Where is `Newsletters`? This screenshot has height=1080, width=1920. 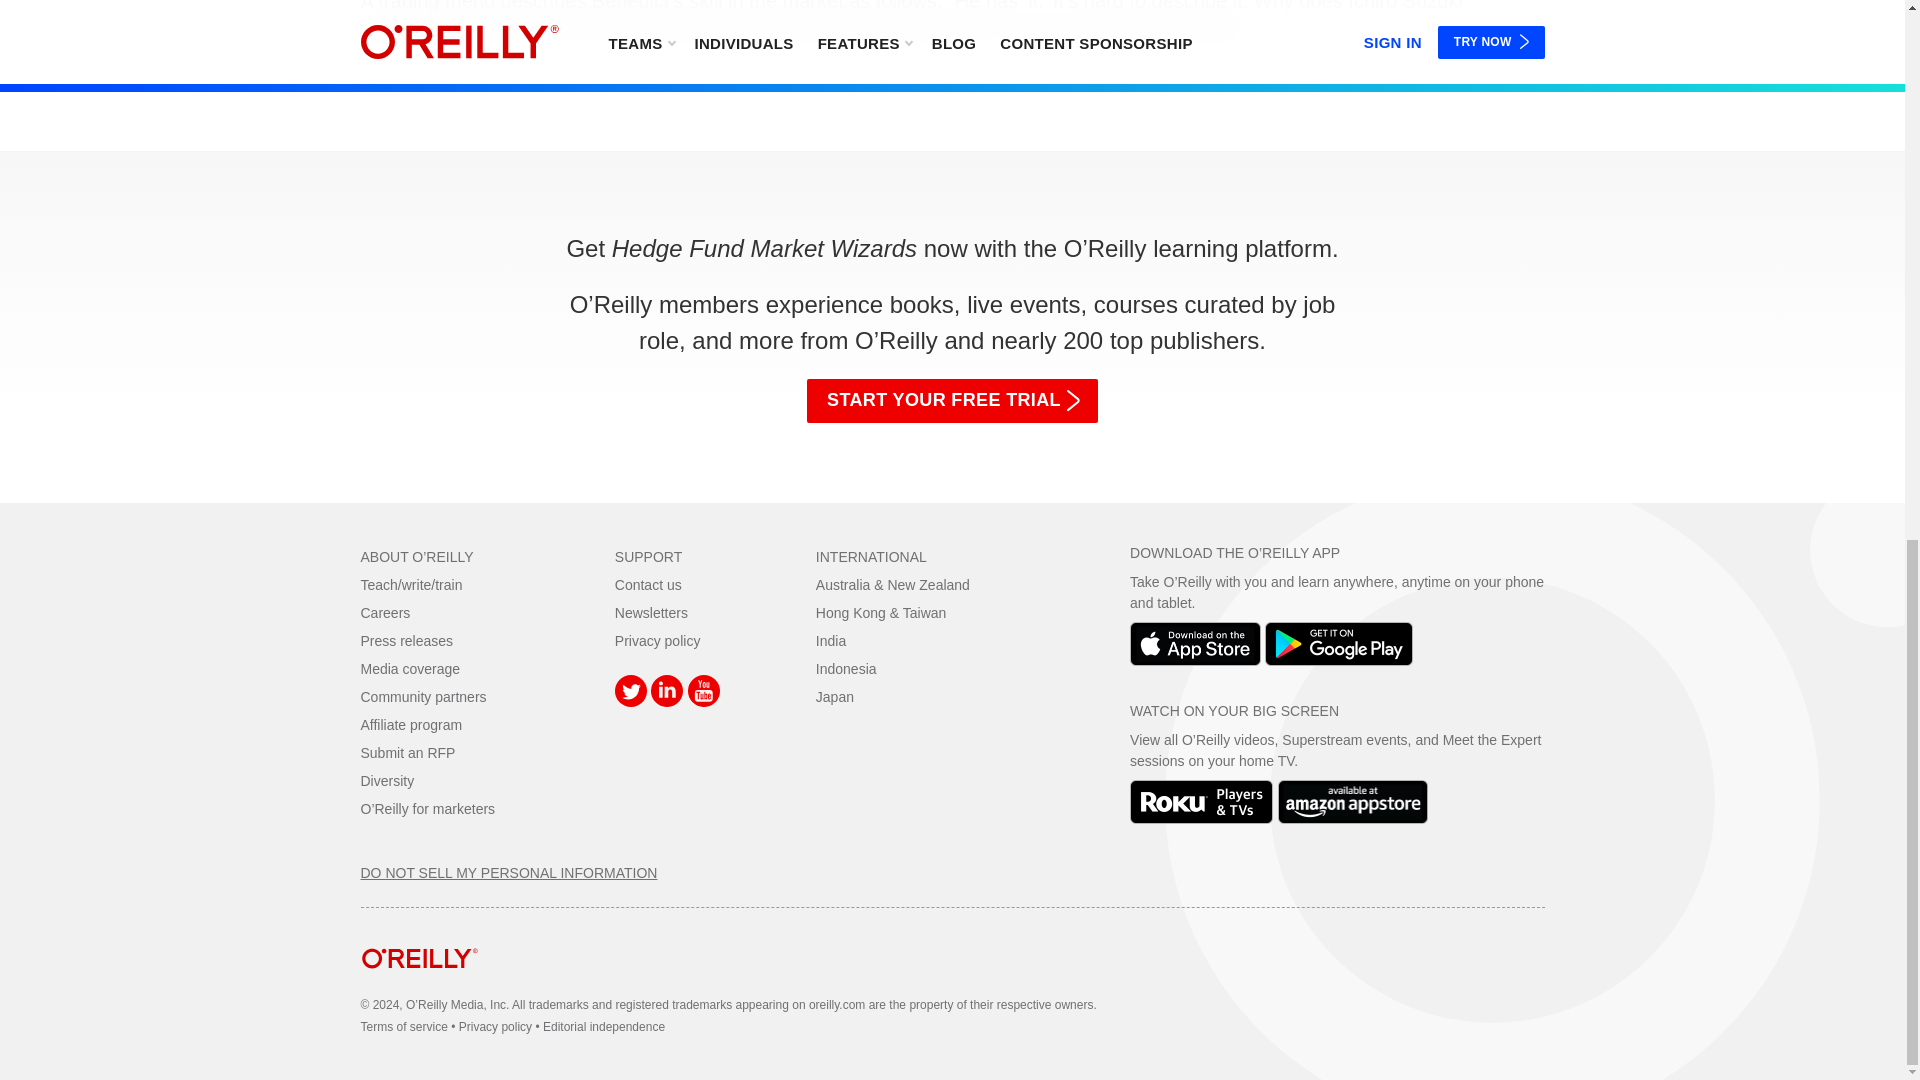
Newsletters is located at coordinates (650, 612).